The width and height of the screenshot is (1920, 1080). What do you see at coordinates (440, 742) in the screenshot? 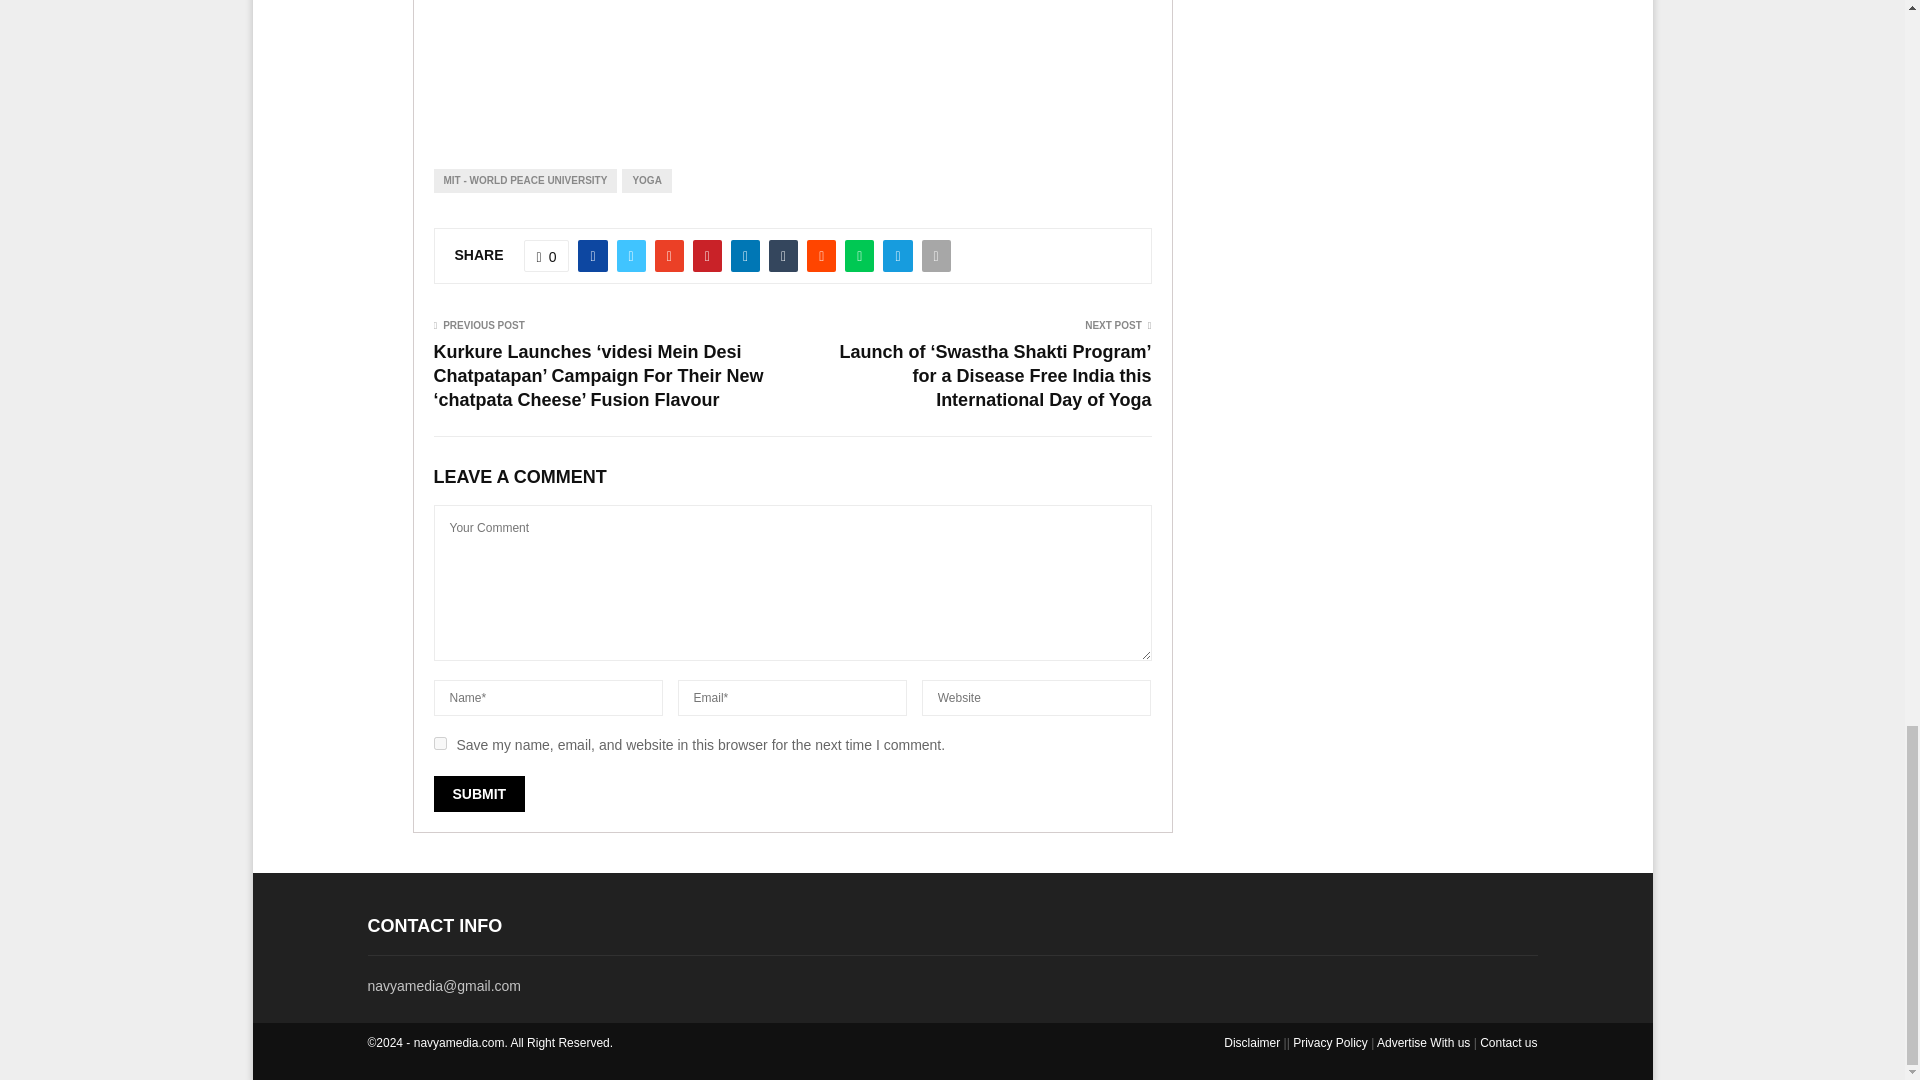
I see `yes` at bounding box center [440, 742].